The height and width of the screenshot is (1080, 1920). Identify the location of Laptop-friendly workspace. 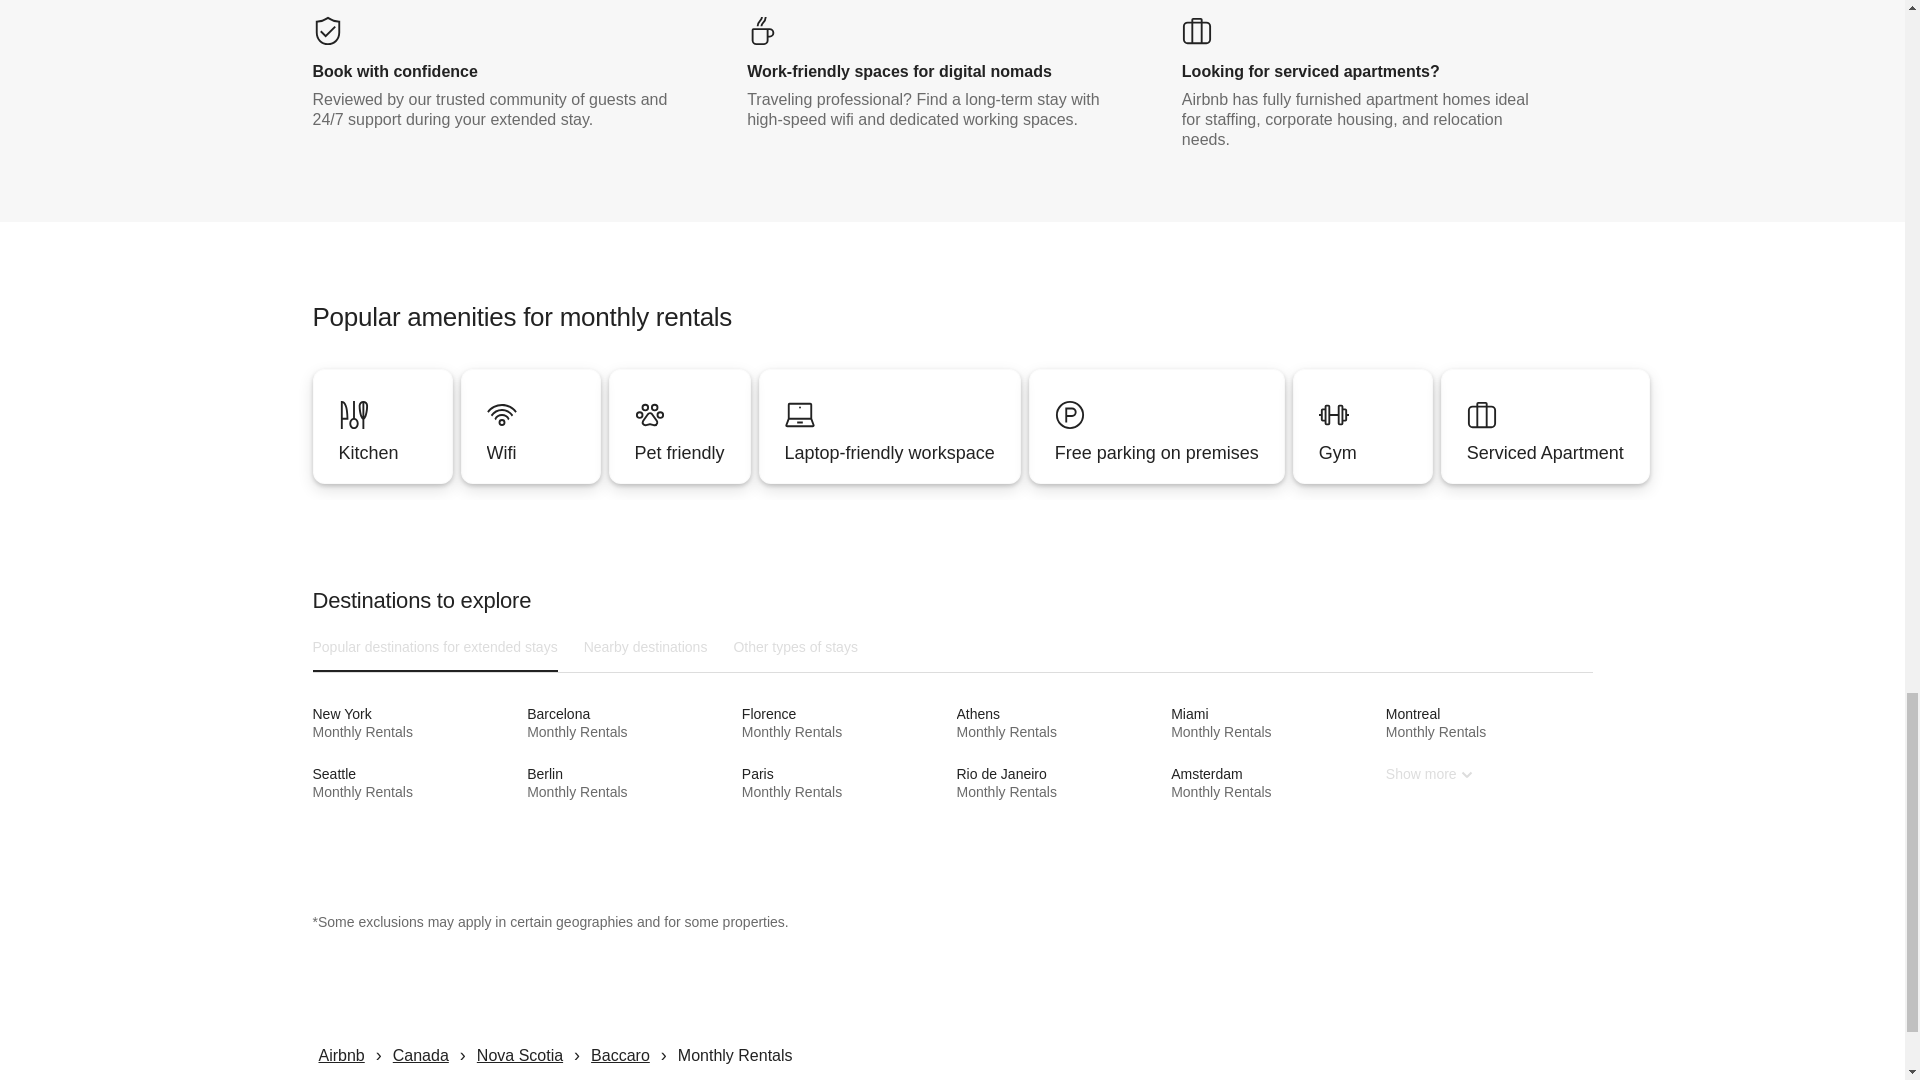
(630, 722).